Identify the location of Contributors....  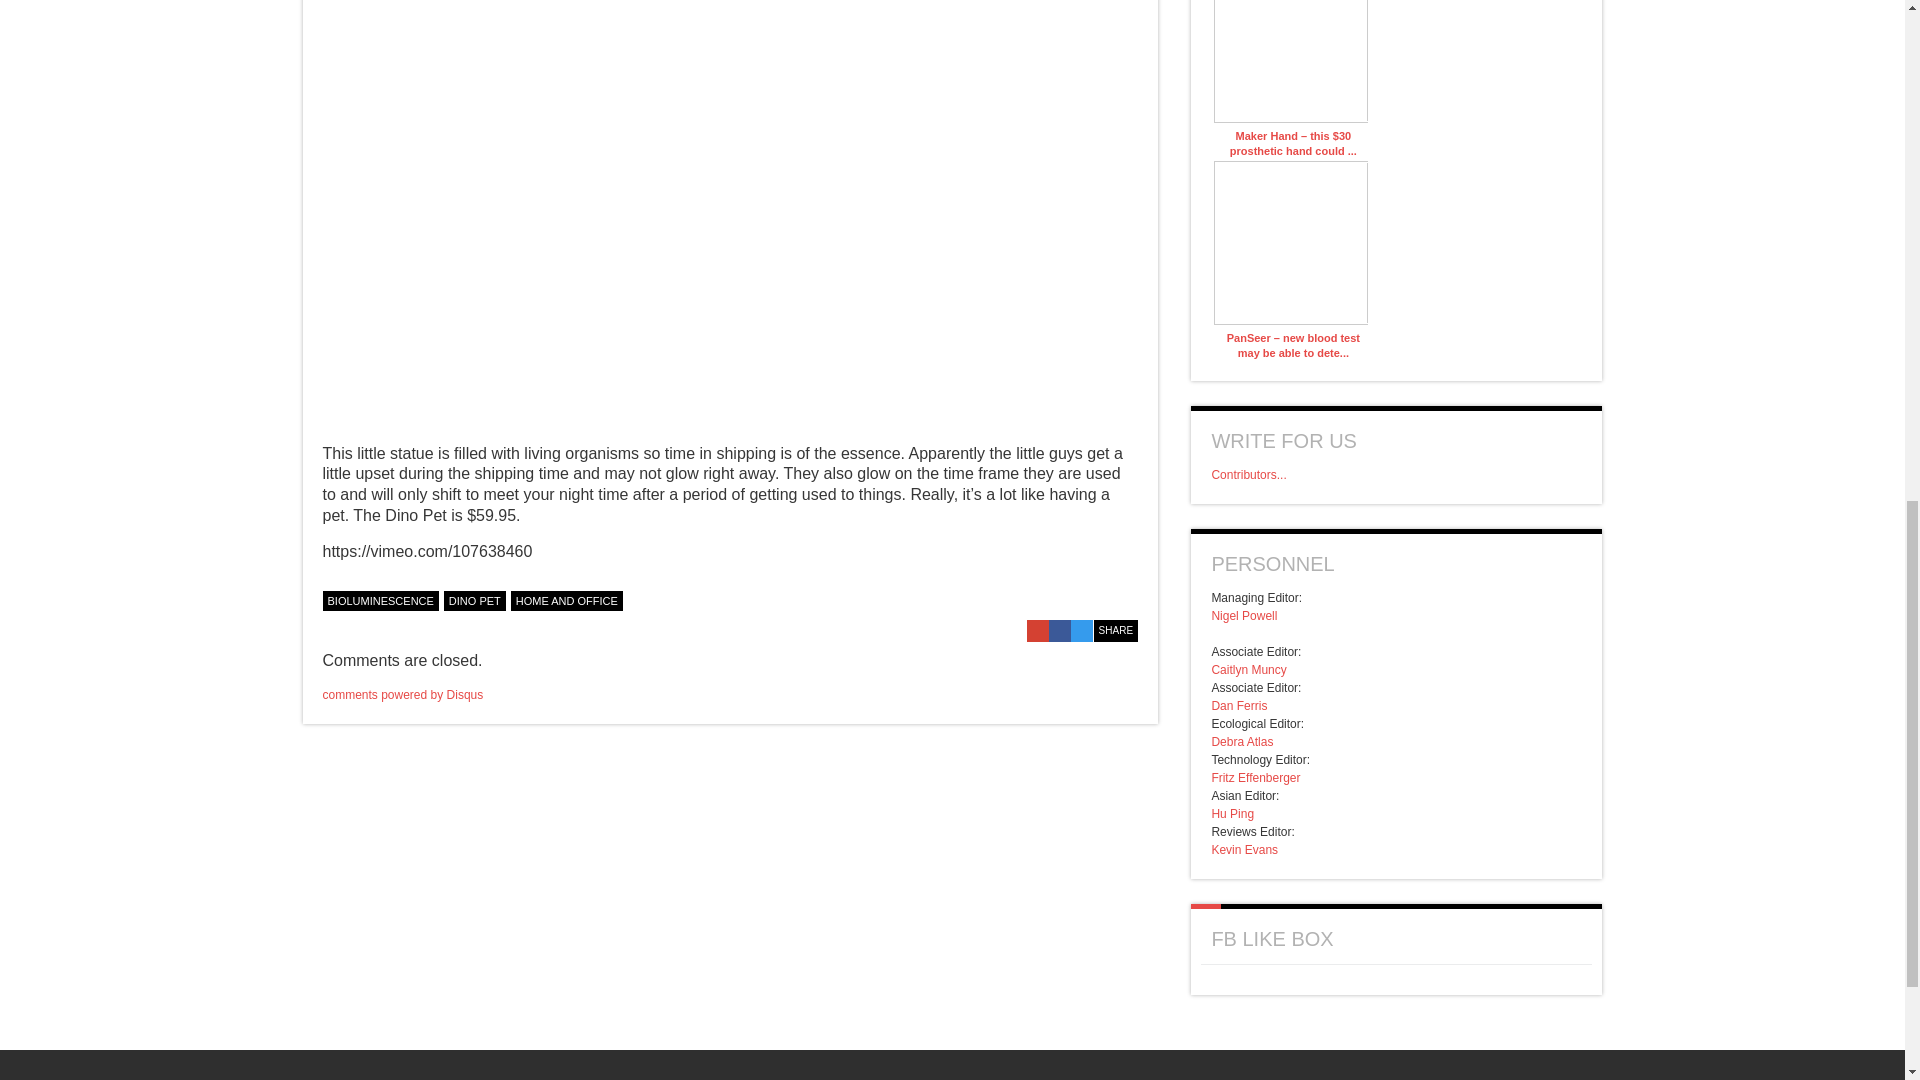
(1248, 474).